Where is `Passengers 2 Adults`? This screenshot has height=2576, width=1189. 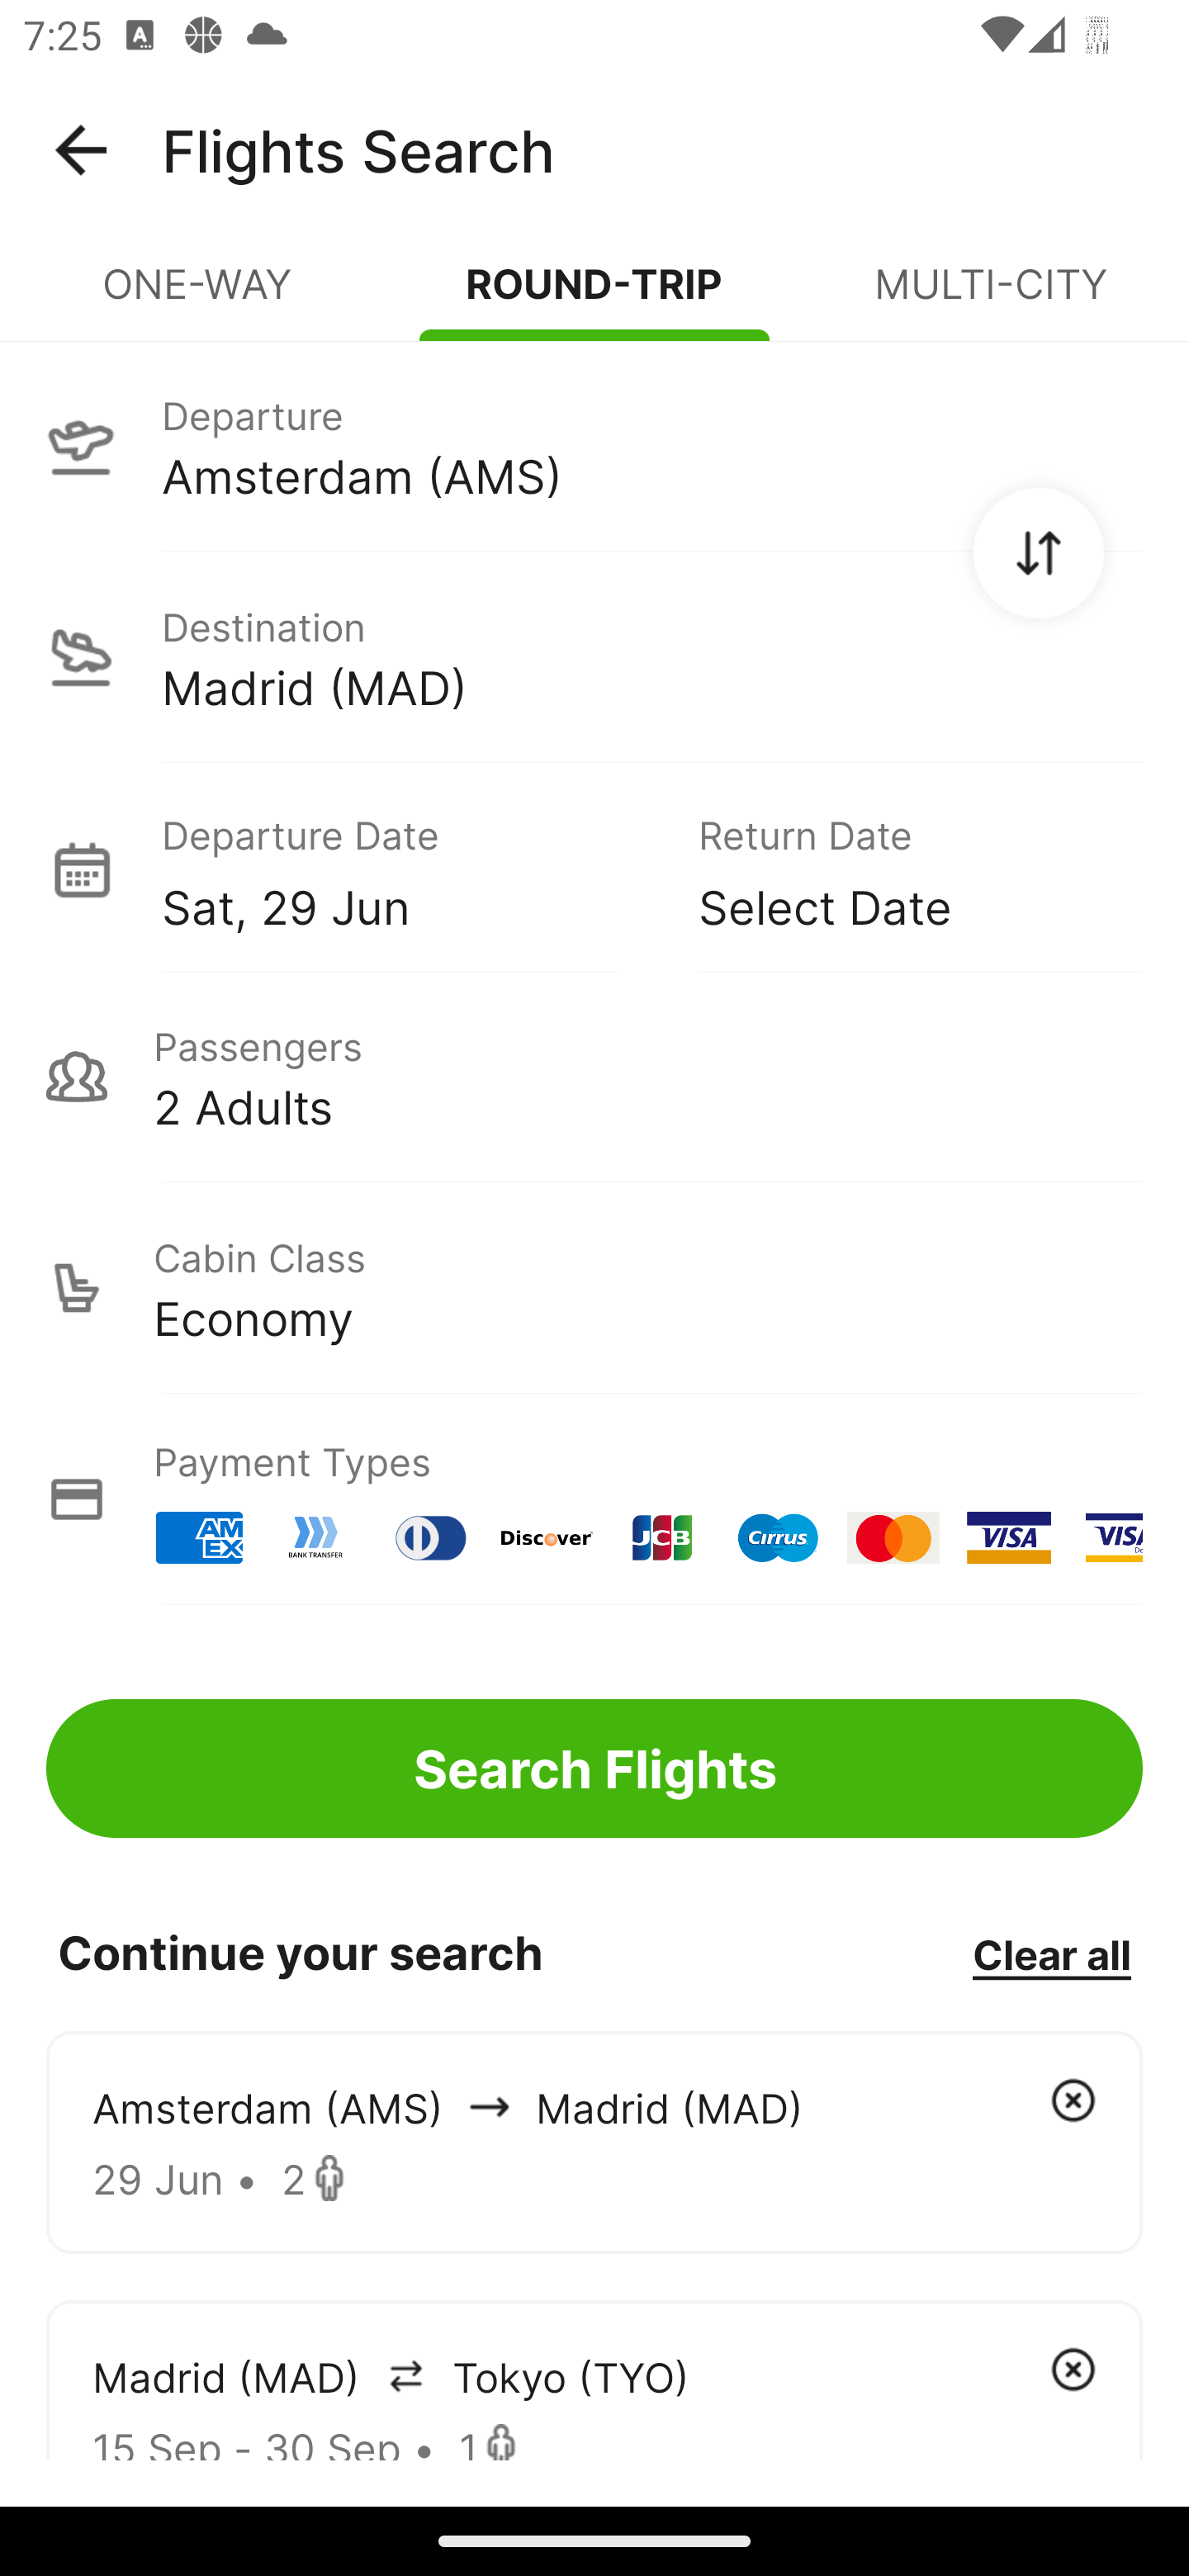 Passengers 2 Adults is located at coordinates (594, 1077).